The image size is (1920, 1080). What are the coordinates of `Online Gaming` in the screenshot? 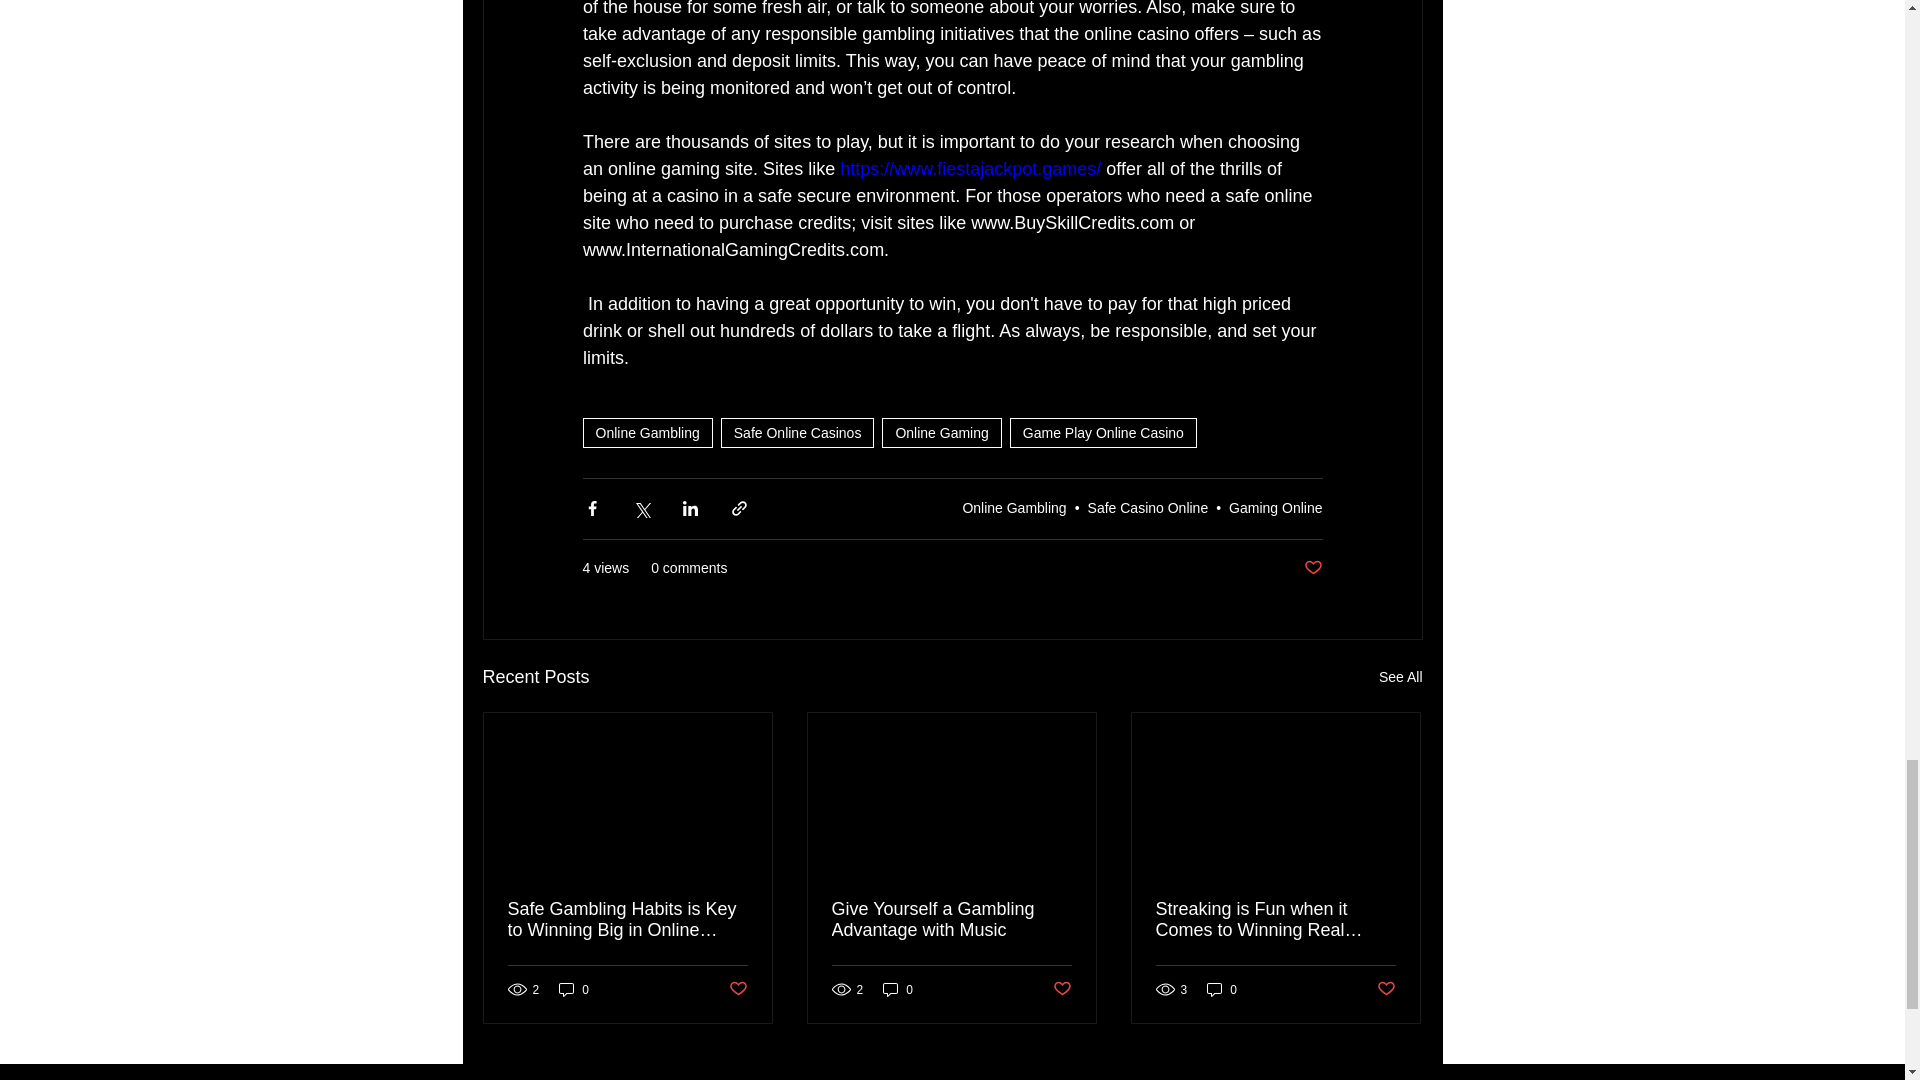 It's located at (940, 432).